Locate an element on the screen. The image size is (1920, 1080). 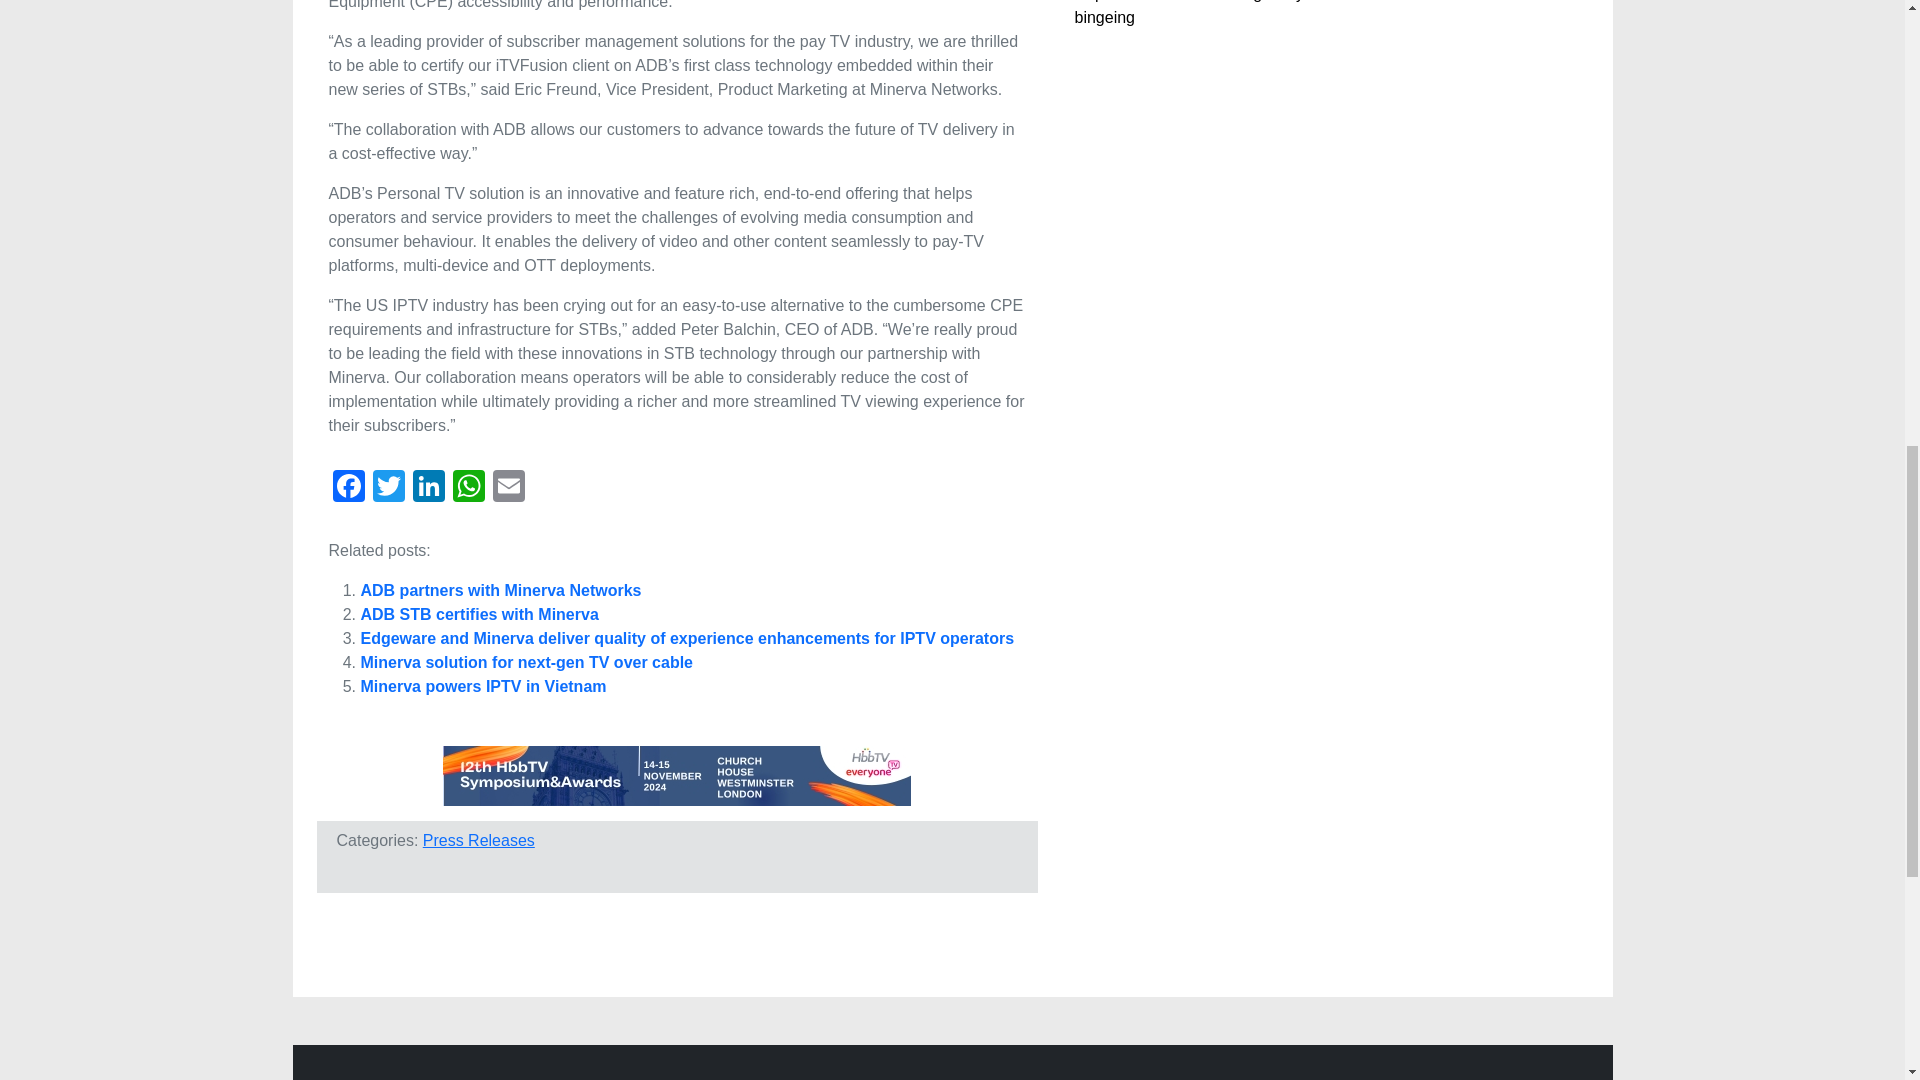
Report: Americans moving away from TV bingeing is located at coordinates (1218, 12).